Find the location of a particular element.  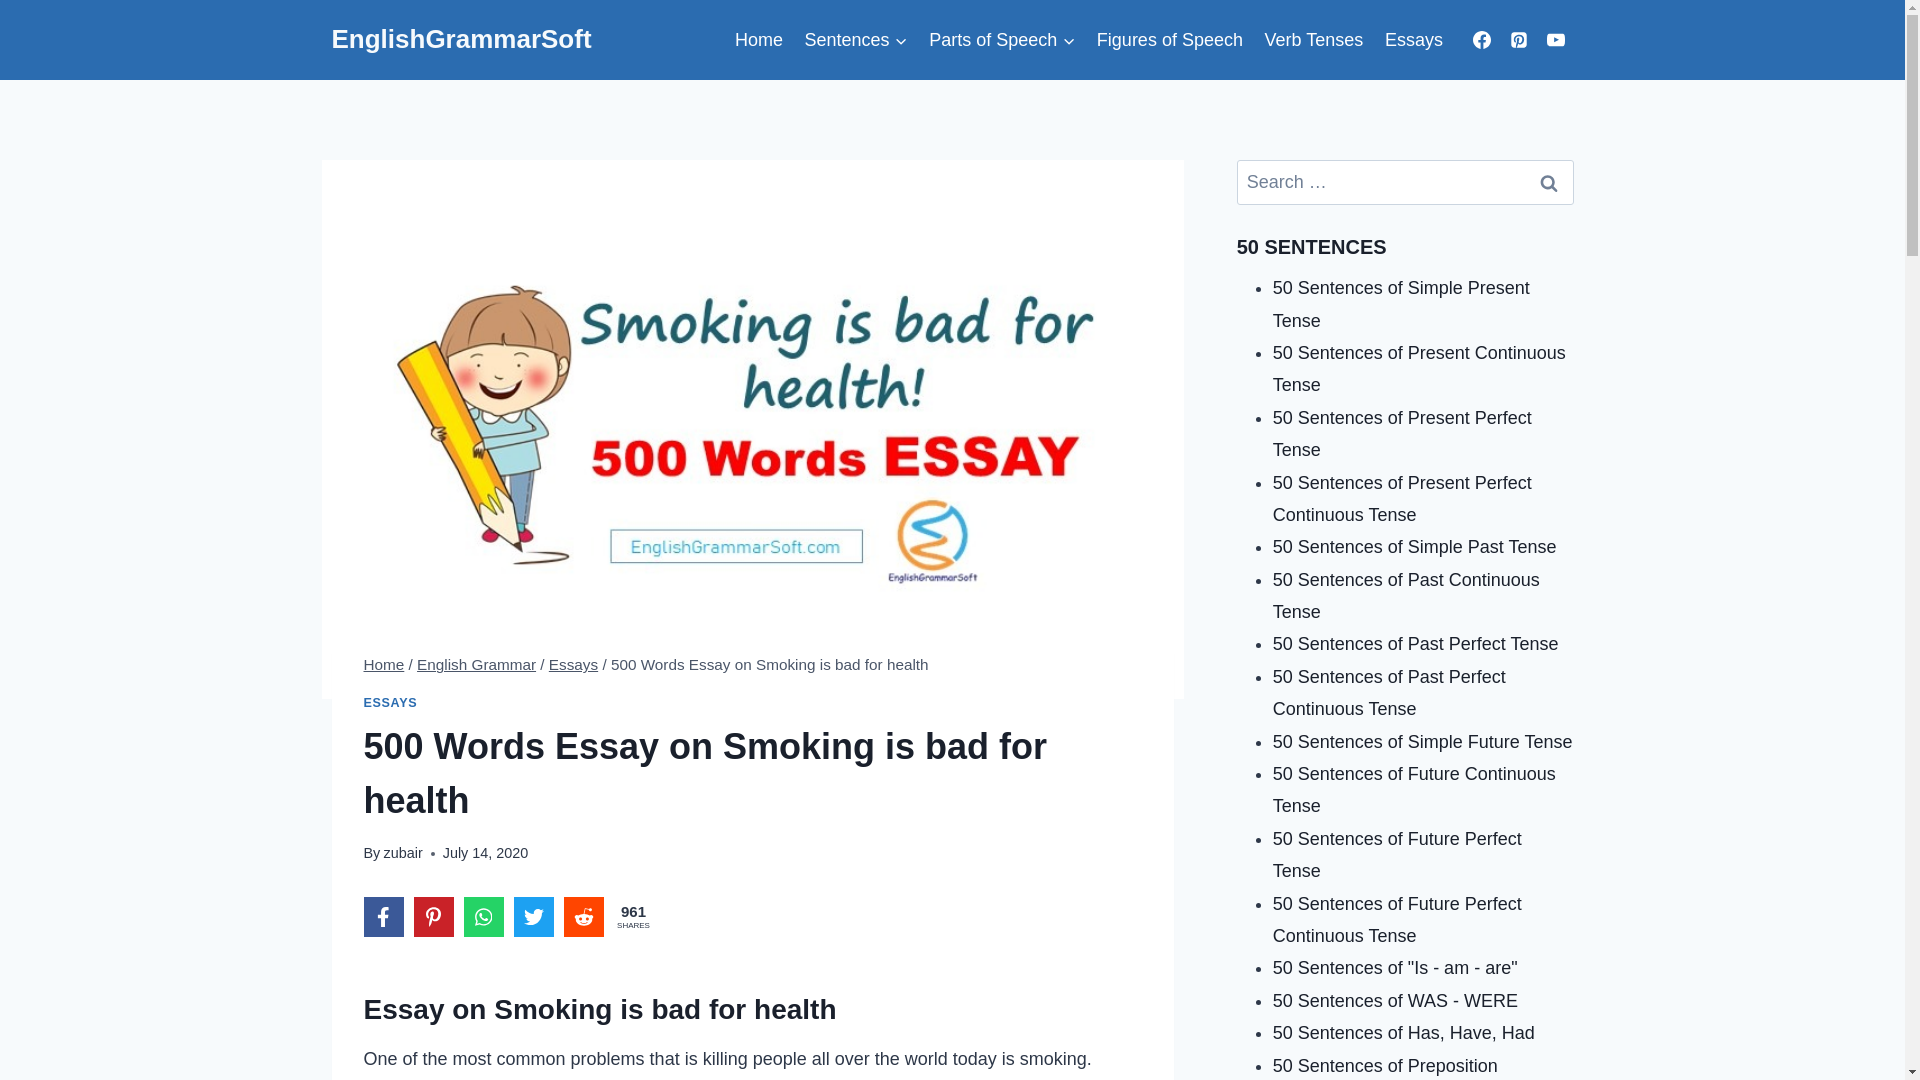

ESSAYS is located at coordinates (391, 702).